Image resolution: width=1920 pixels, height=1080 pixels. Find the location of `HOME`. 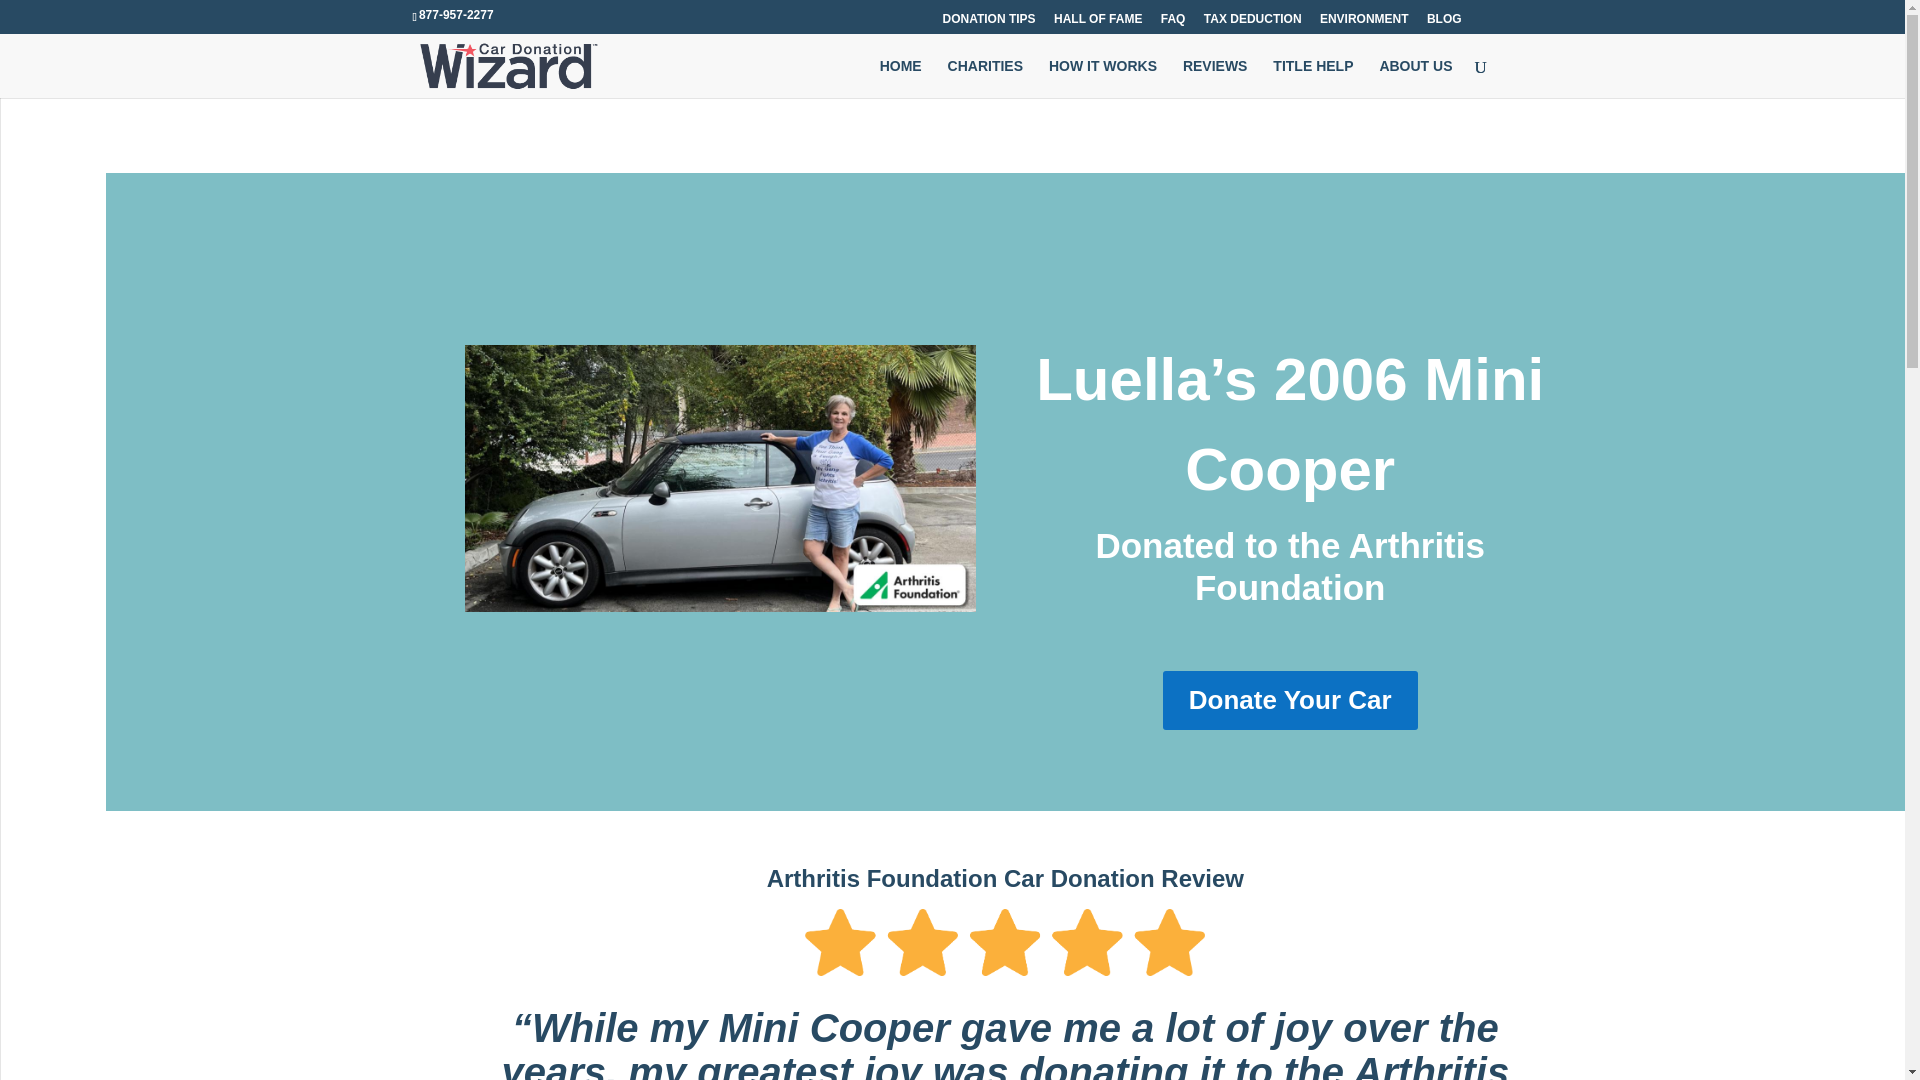

HOME is located at coordinates (900, 78).